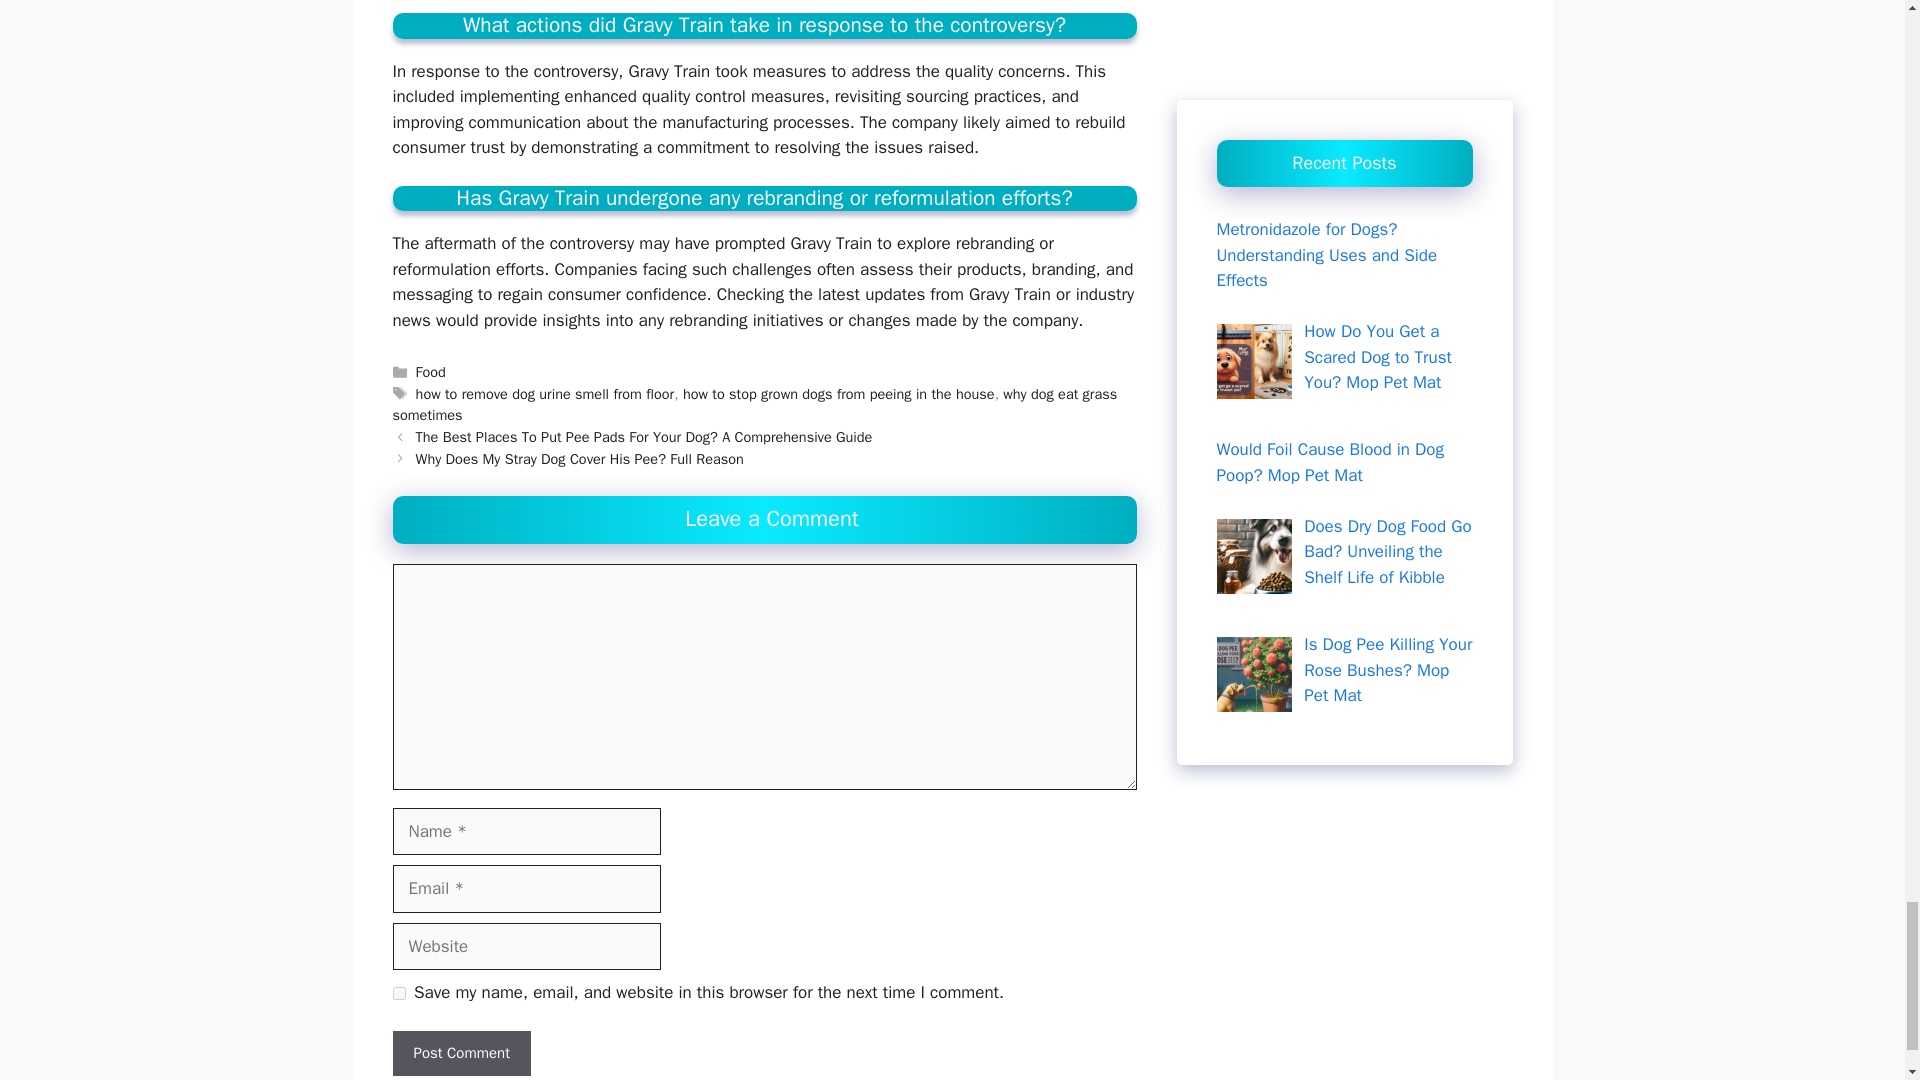 The height and width of the screenshot is (1080, 1920). I want to click on how to remove dog urine smell from floor, so click(546, 393).